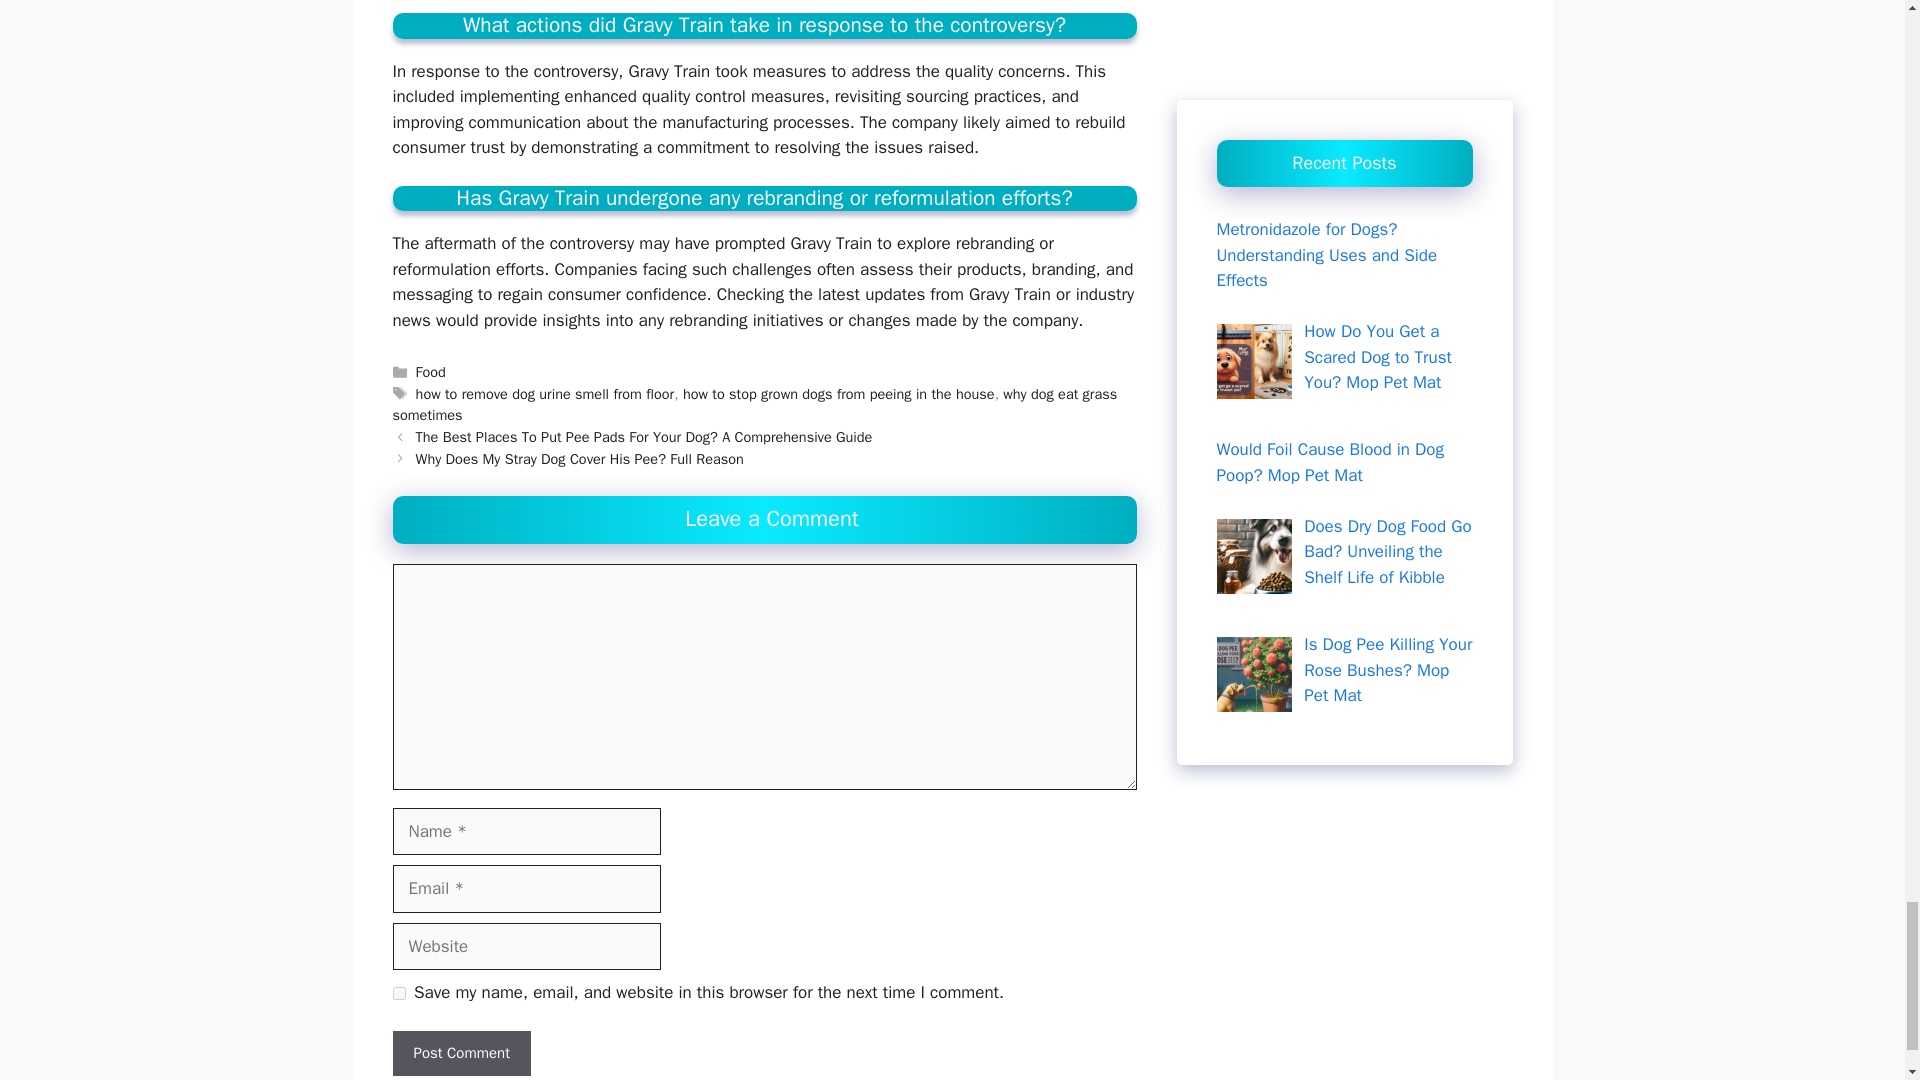 The height and width of the screenshot is (1080, 1920). I want to click on how to remove dog urine smell from floor, so click(546, 393).